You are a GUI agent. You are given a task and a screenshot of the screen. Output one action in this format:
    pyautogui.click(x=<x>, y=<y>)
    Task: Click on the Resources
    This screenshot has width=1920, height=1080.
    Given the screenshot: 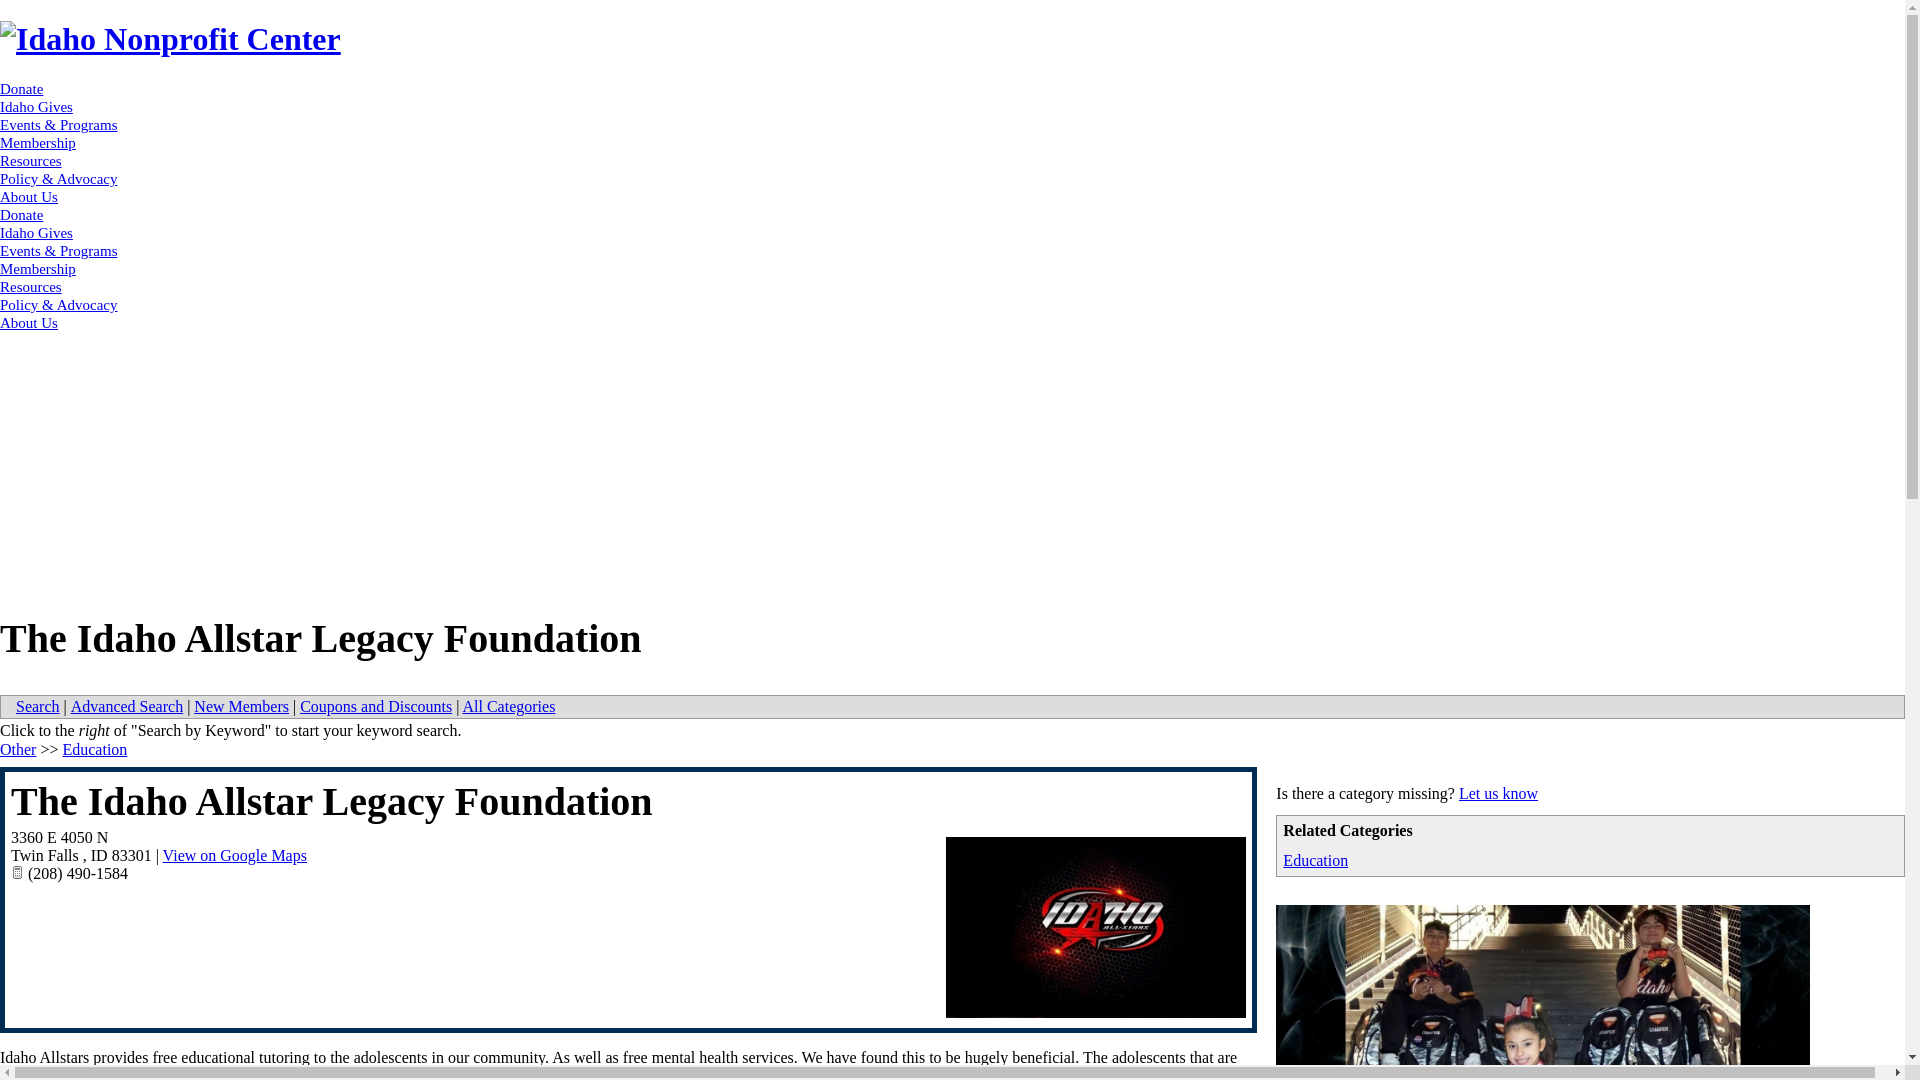 What is the action you would take?
    pyautogui.click(x=30, y=160)
    